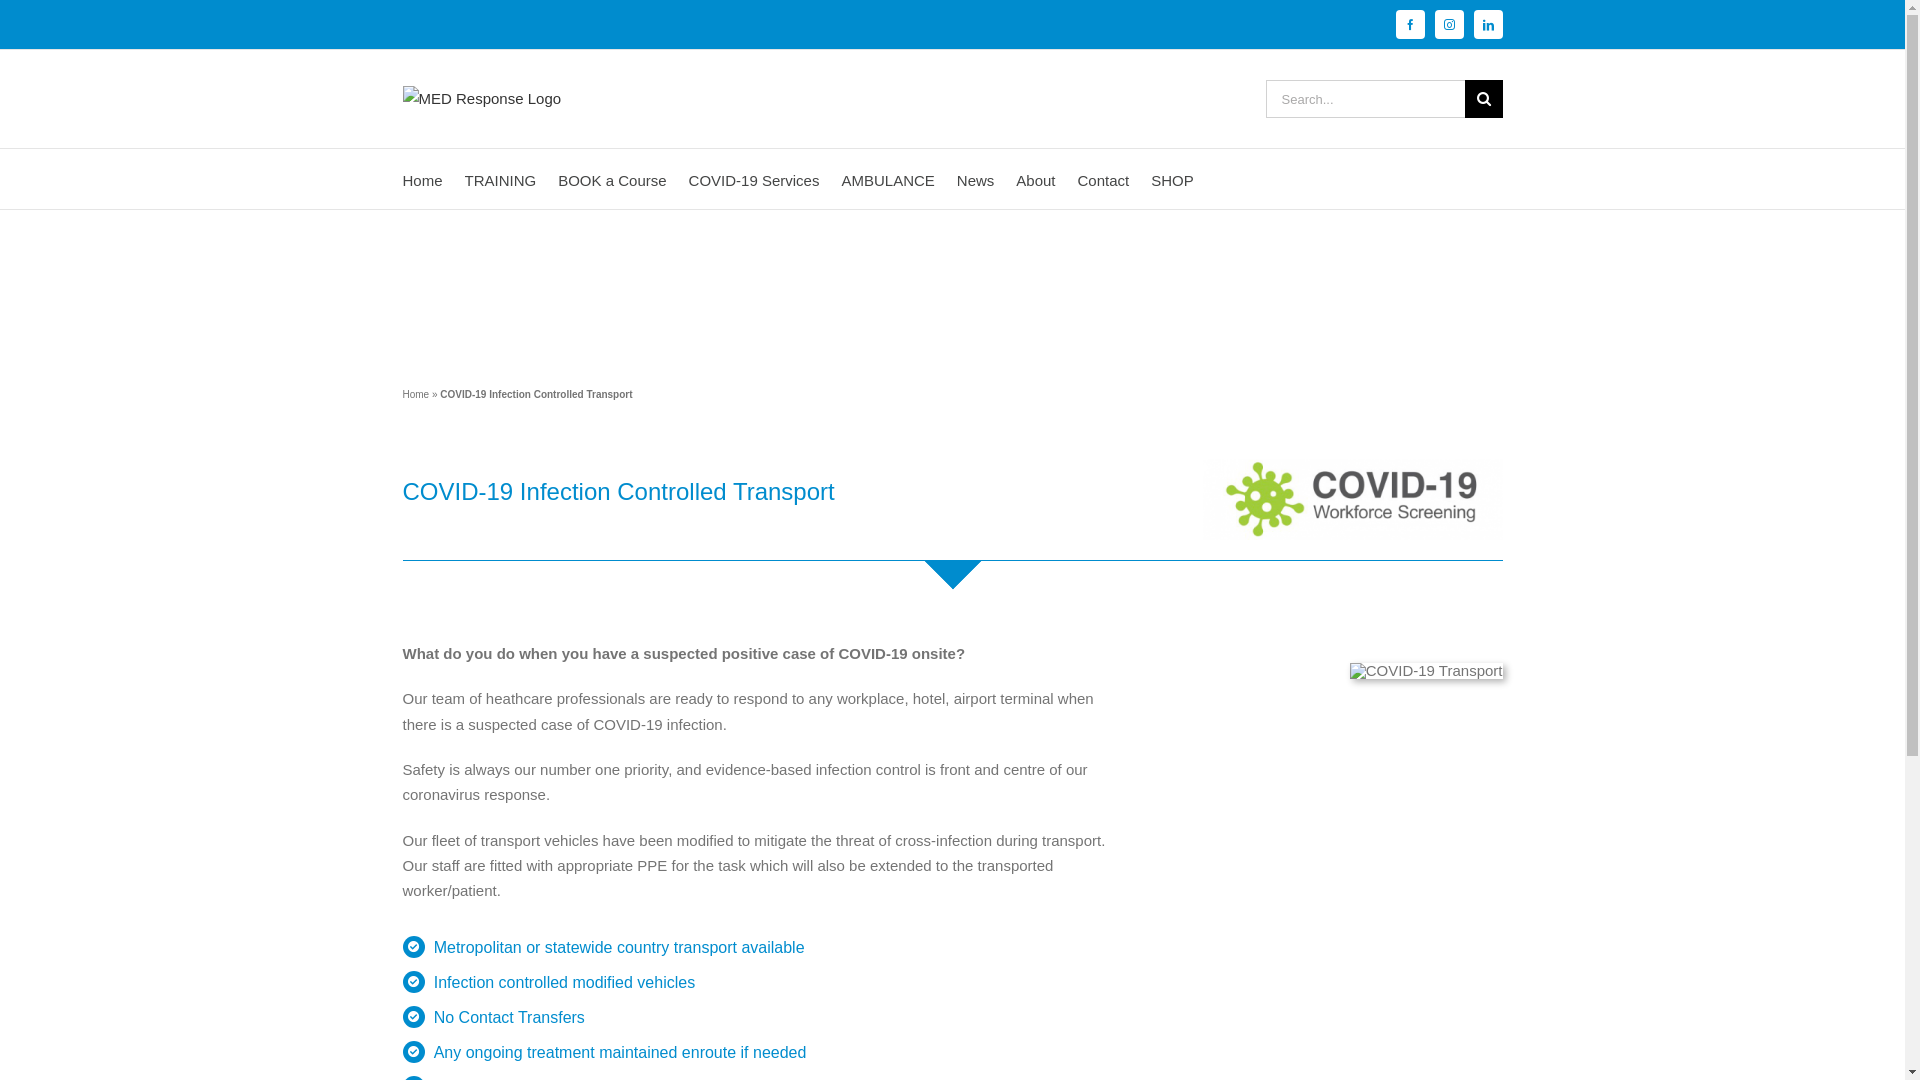  What do you see at coordinates (1036, 179) in the screenshot?
I see `About` at bounding box center [1036, 179].